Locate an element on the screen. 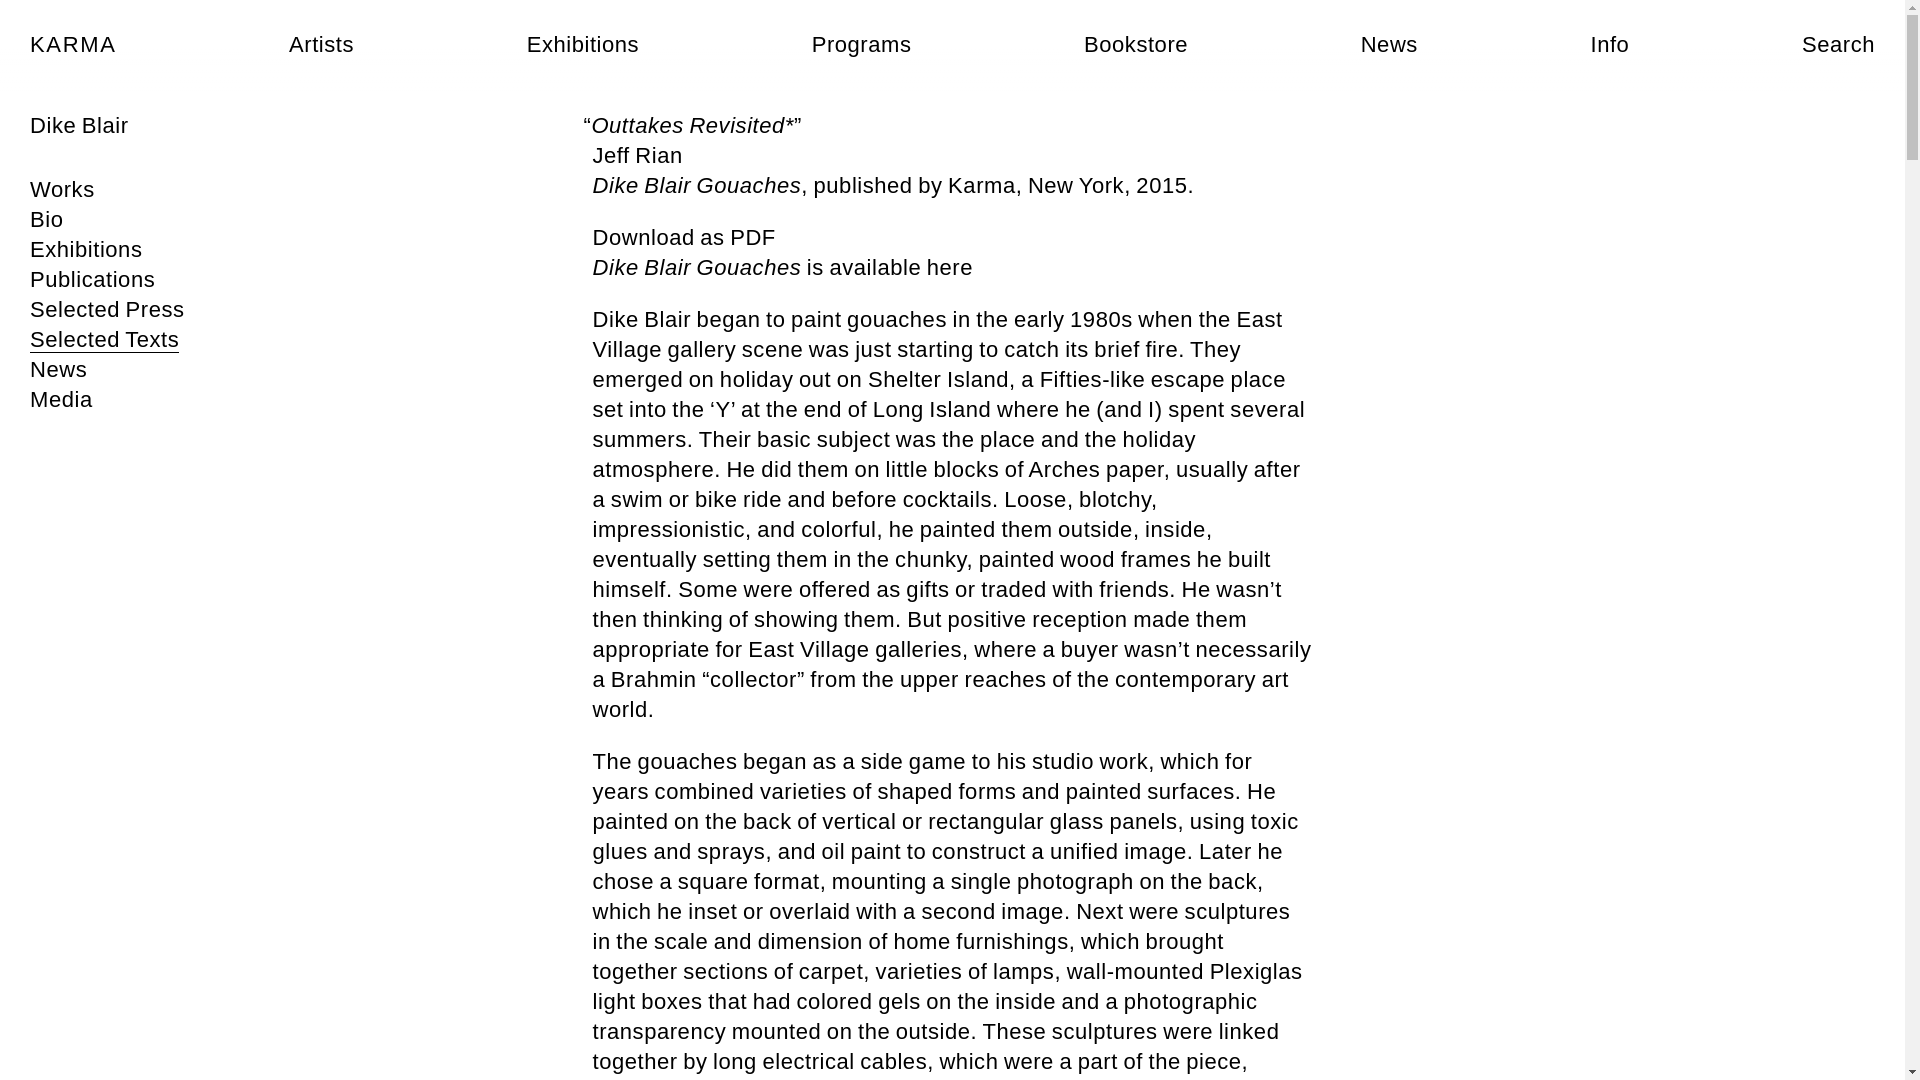 The width and height of the screenshot is (1920, 1080). News is located at coordinates (1390, 45).